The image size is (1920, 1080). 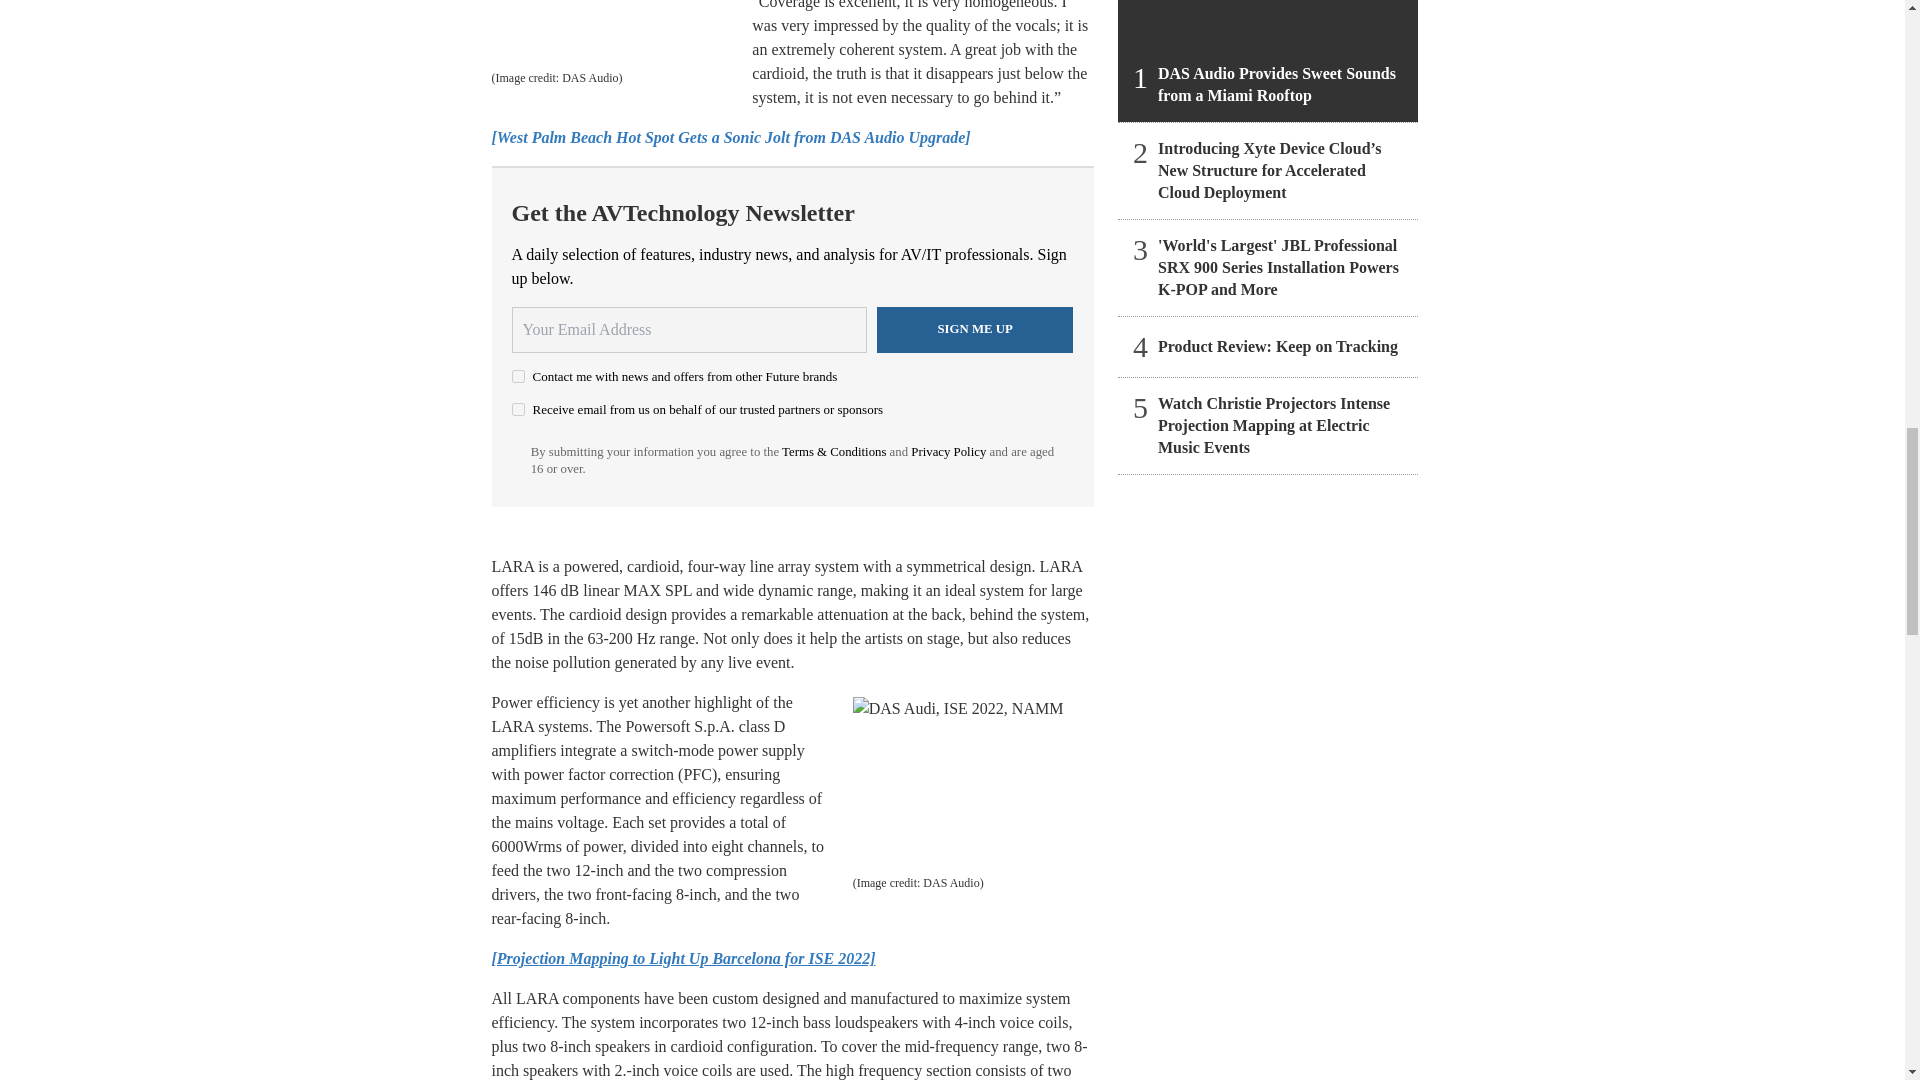 I want to click on Sign me up, so click(x=975, y=330).